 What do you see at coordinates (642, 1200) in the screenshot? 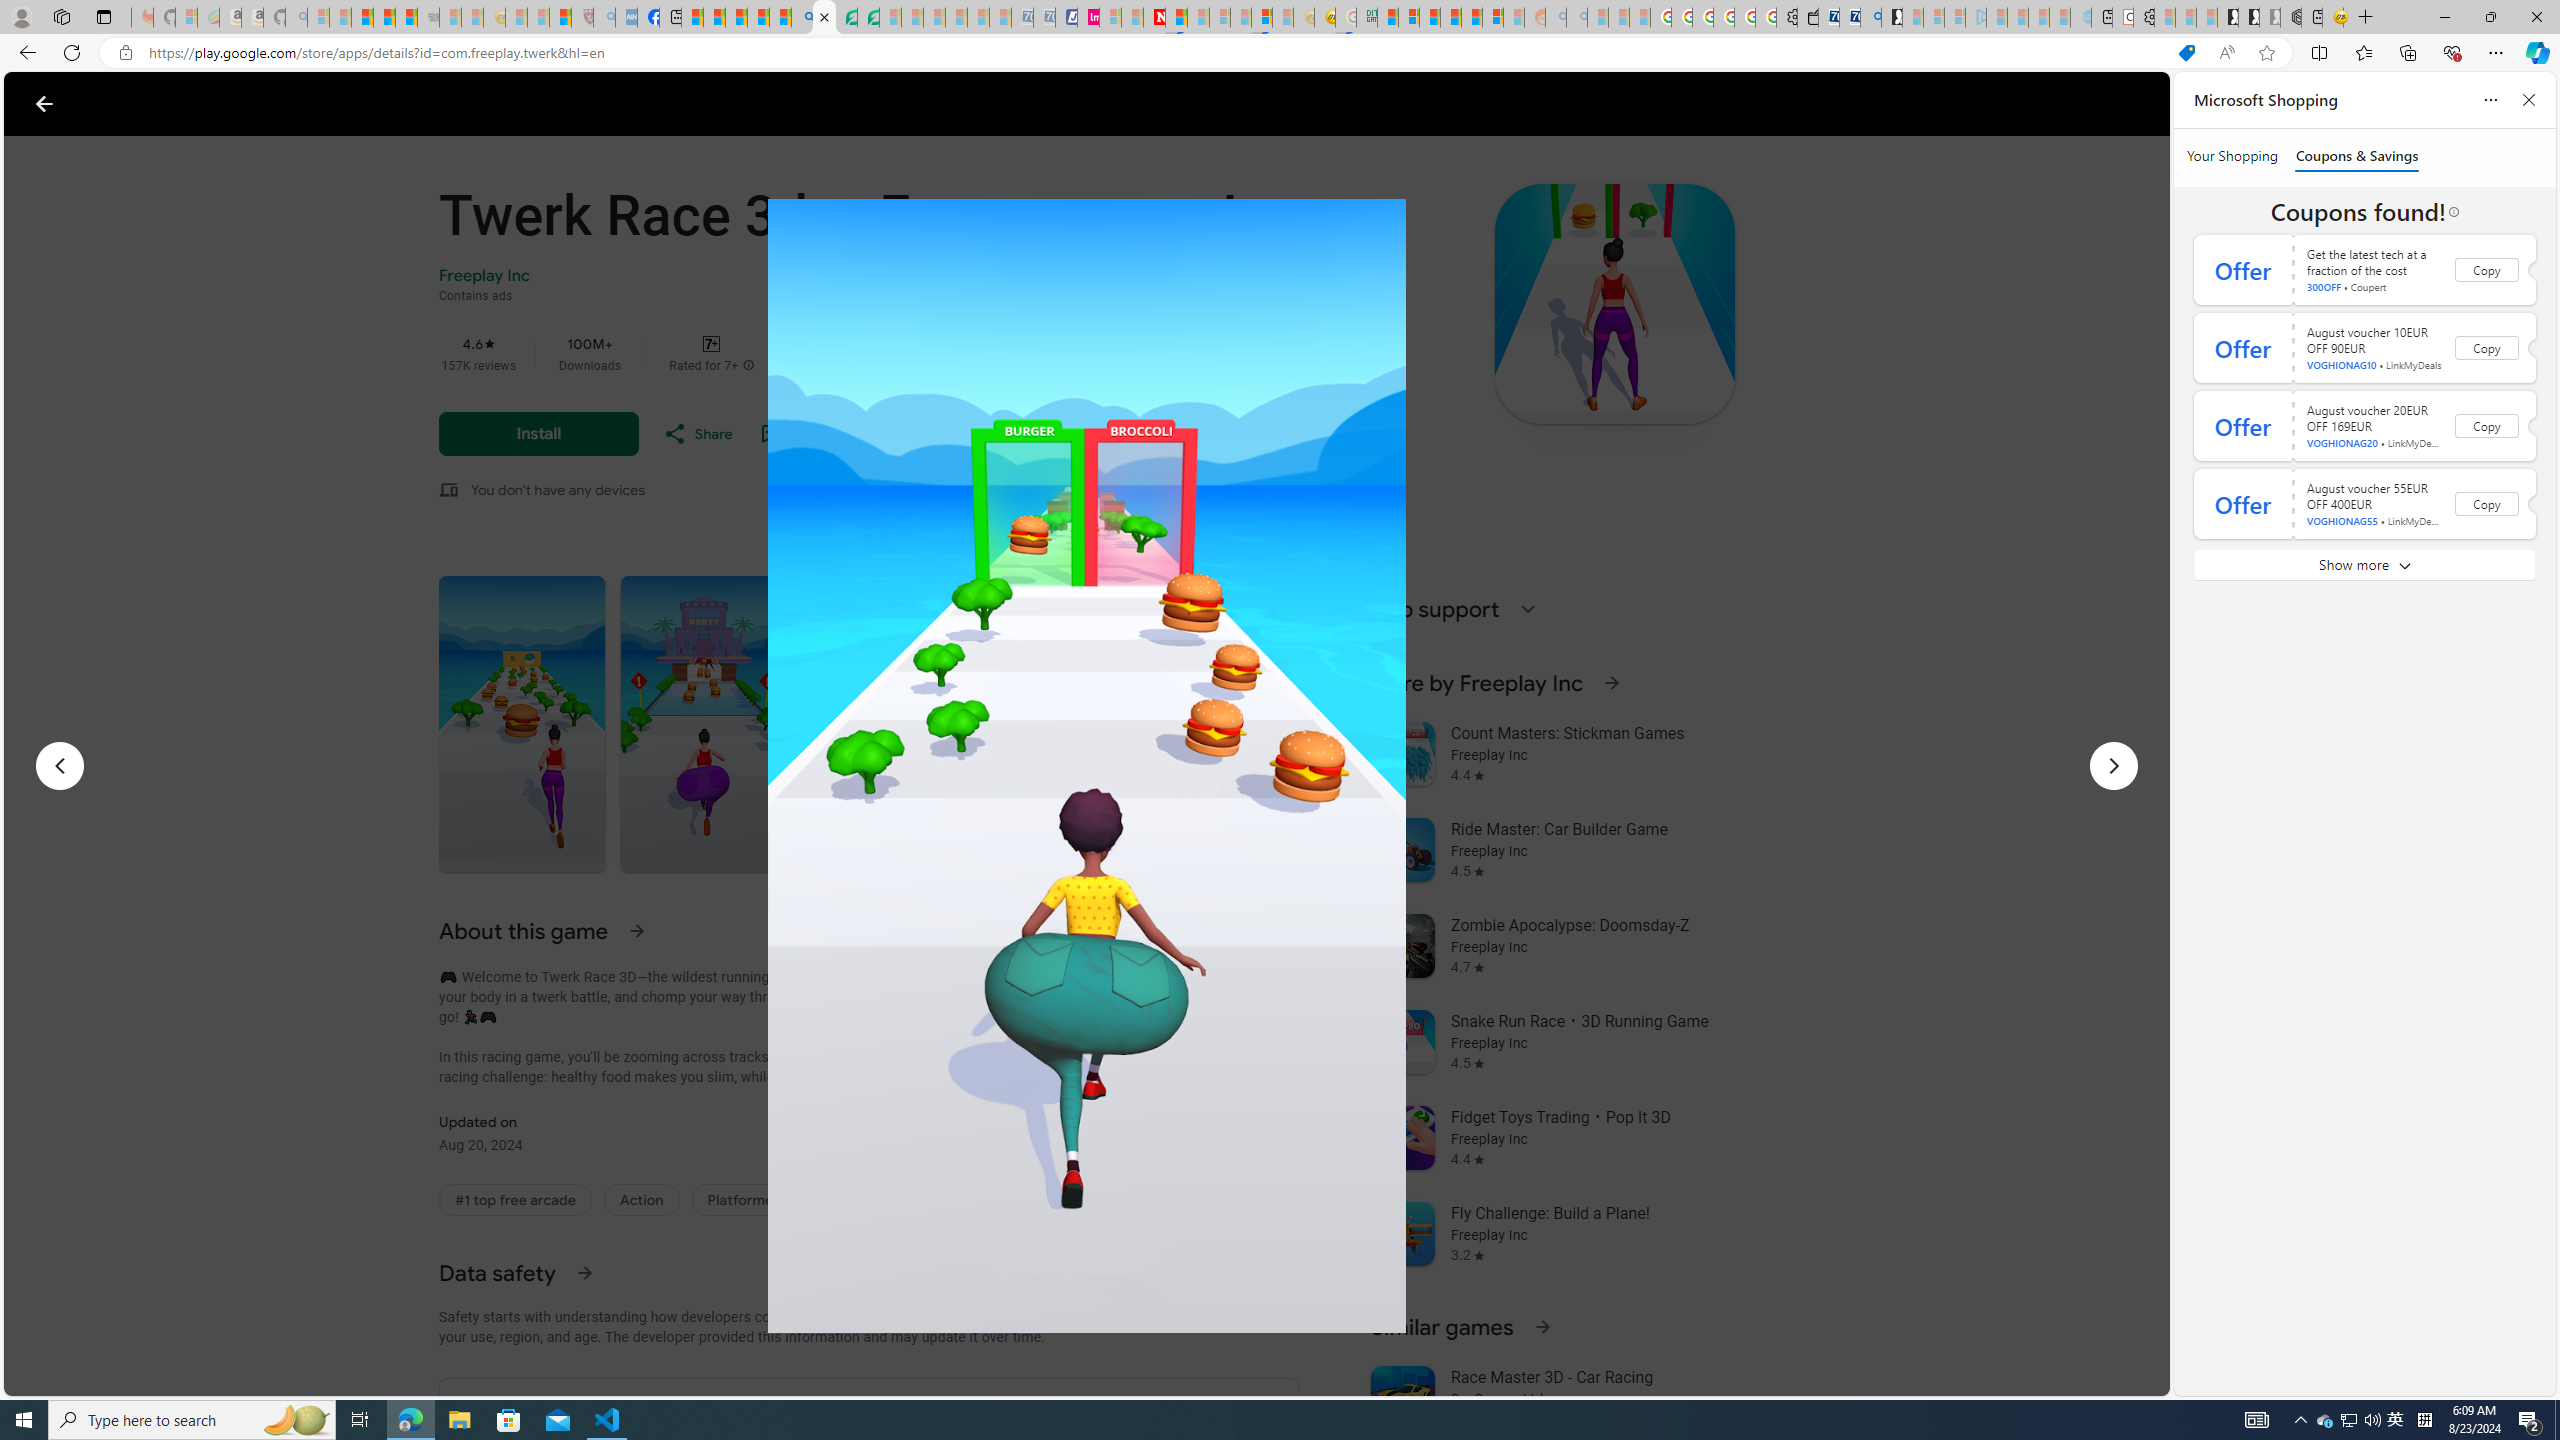
I see `Action` at bounding box center [642, 1200].